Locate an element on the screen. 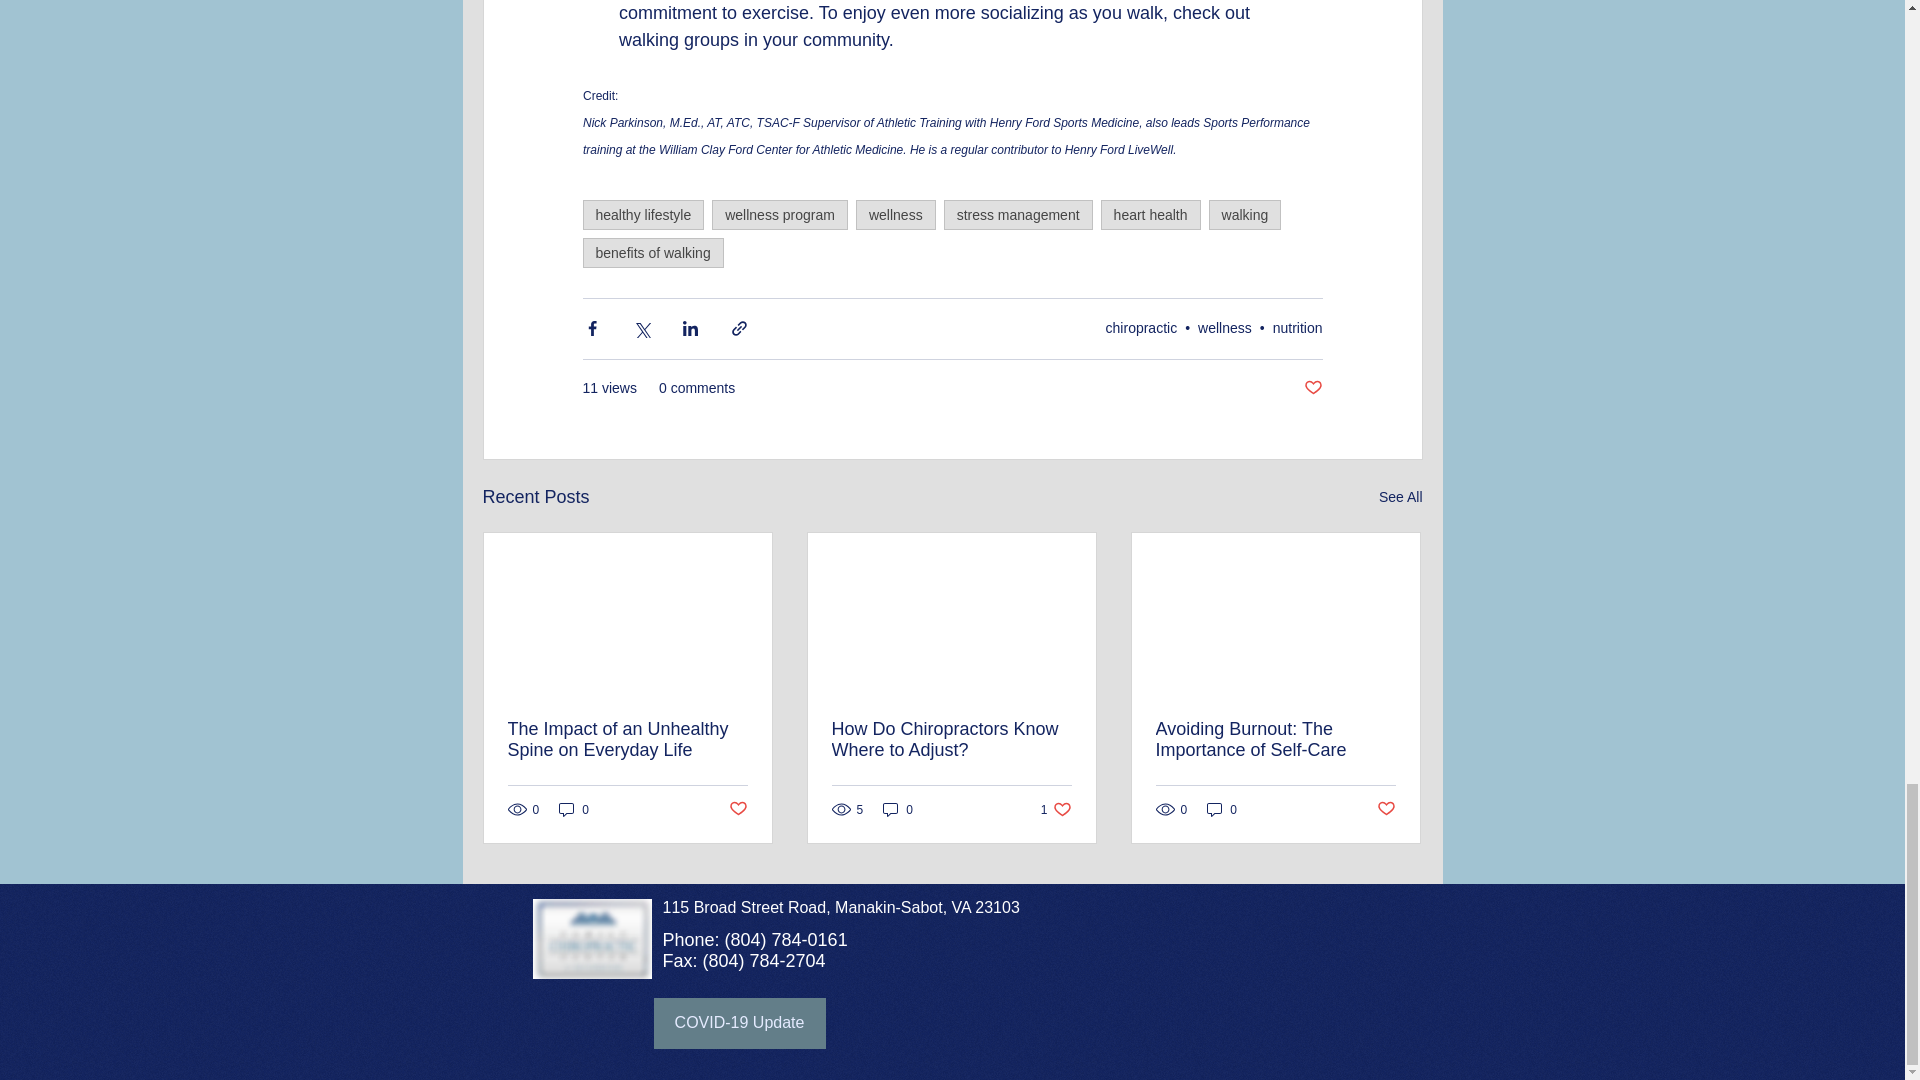 The image size is (1920, 1080). walking is located at coordinates (1246, 214).